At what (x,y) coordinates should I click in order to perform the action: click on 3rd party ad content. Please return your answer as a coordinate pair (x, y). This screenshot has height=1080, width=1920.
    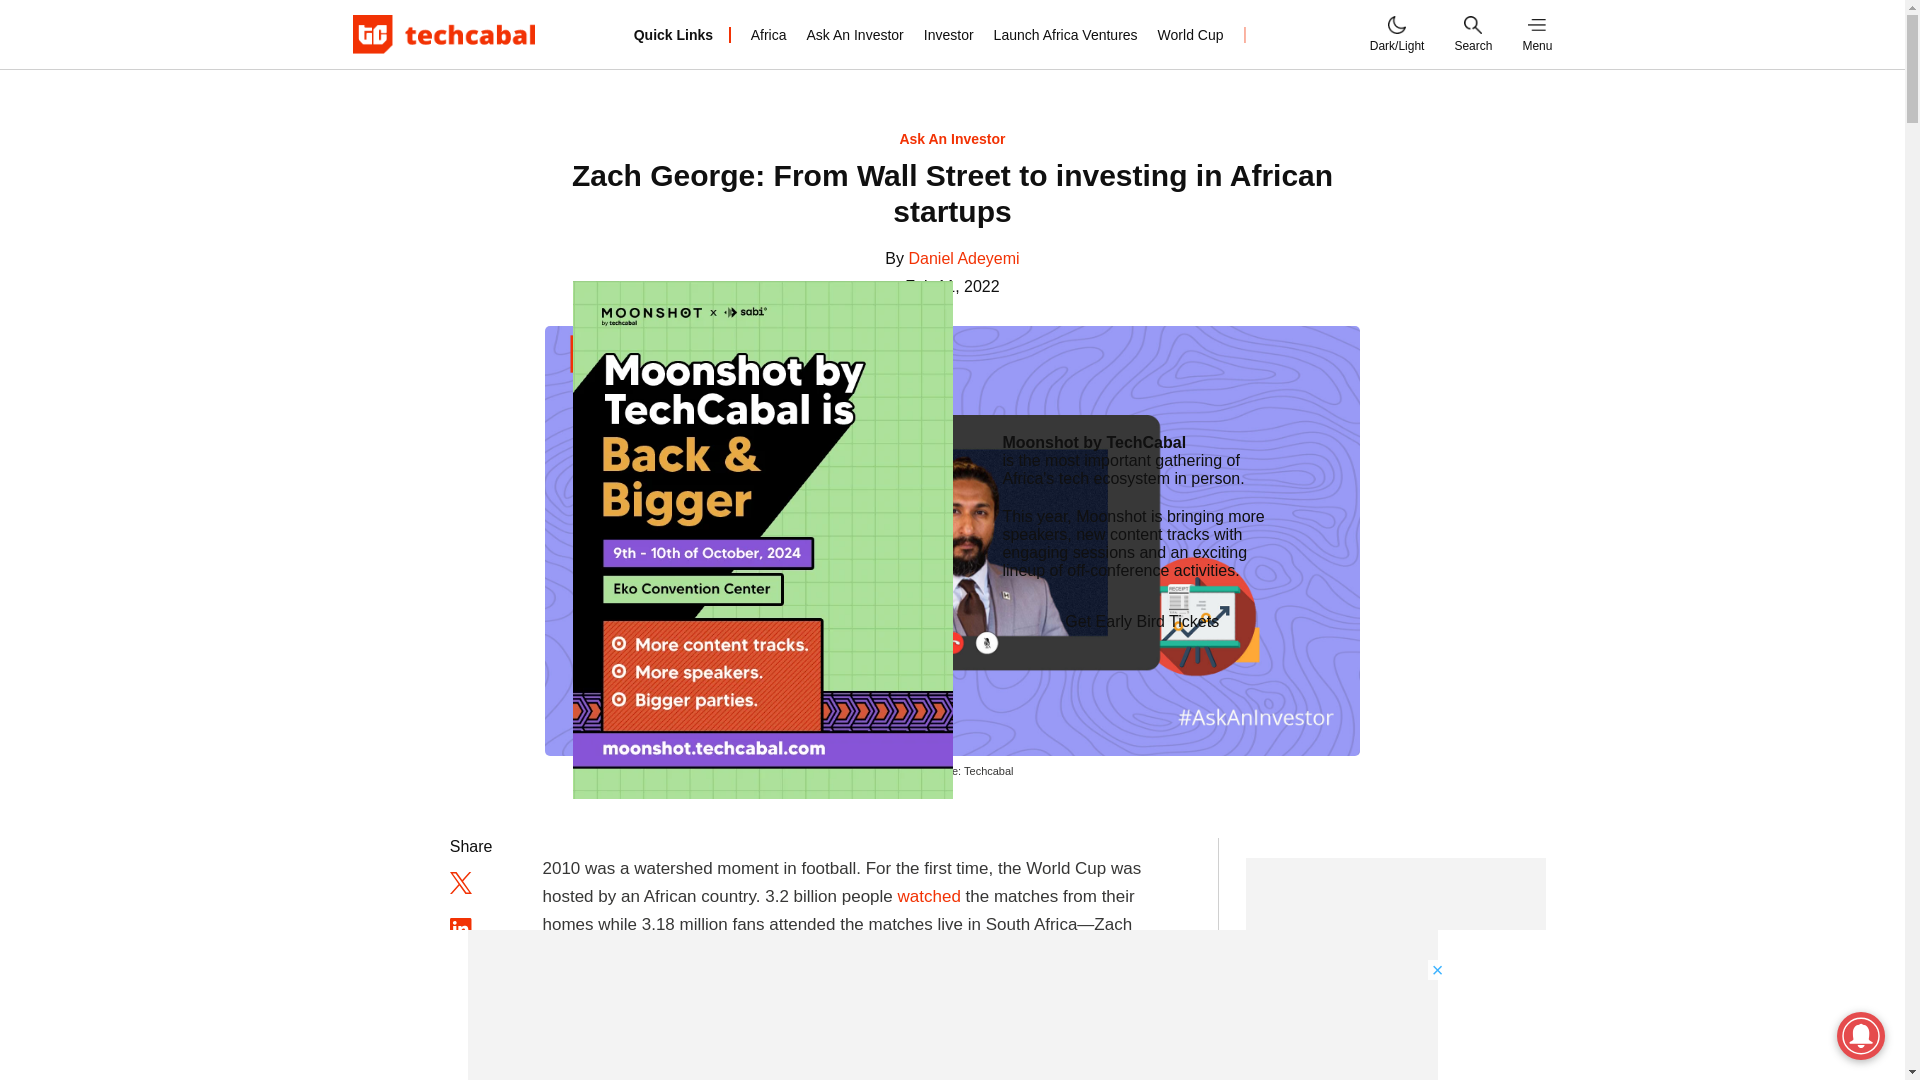
    Looking at the image, I should click on (1396, 968).